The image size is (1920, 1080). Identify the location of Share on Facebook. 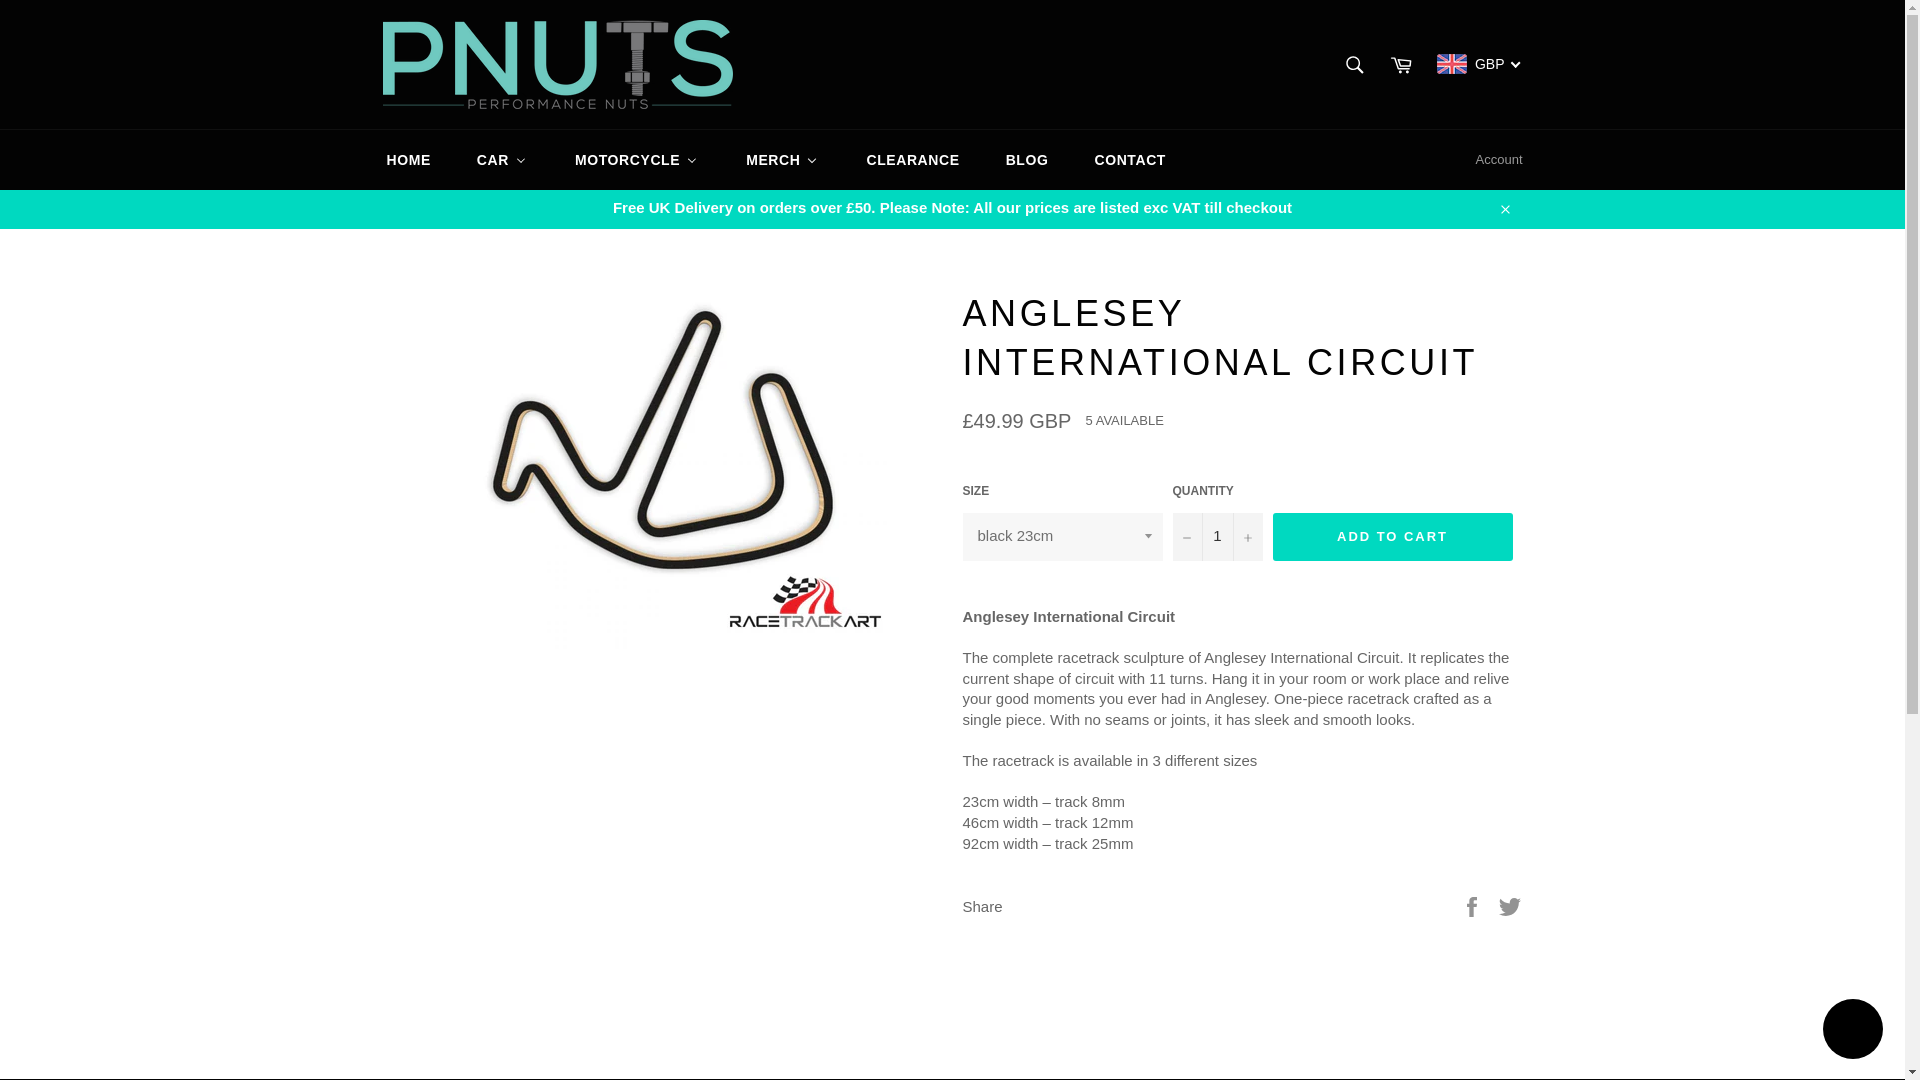
(1474, 905).